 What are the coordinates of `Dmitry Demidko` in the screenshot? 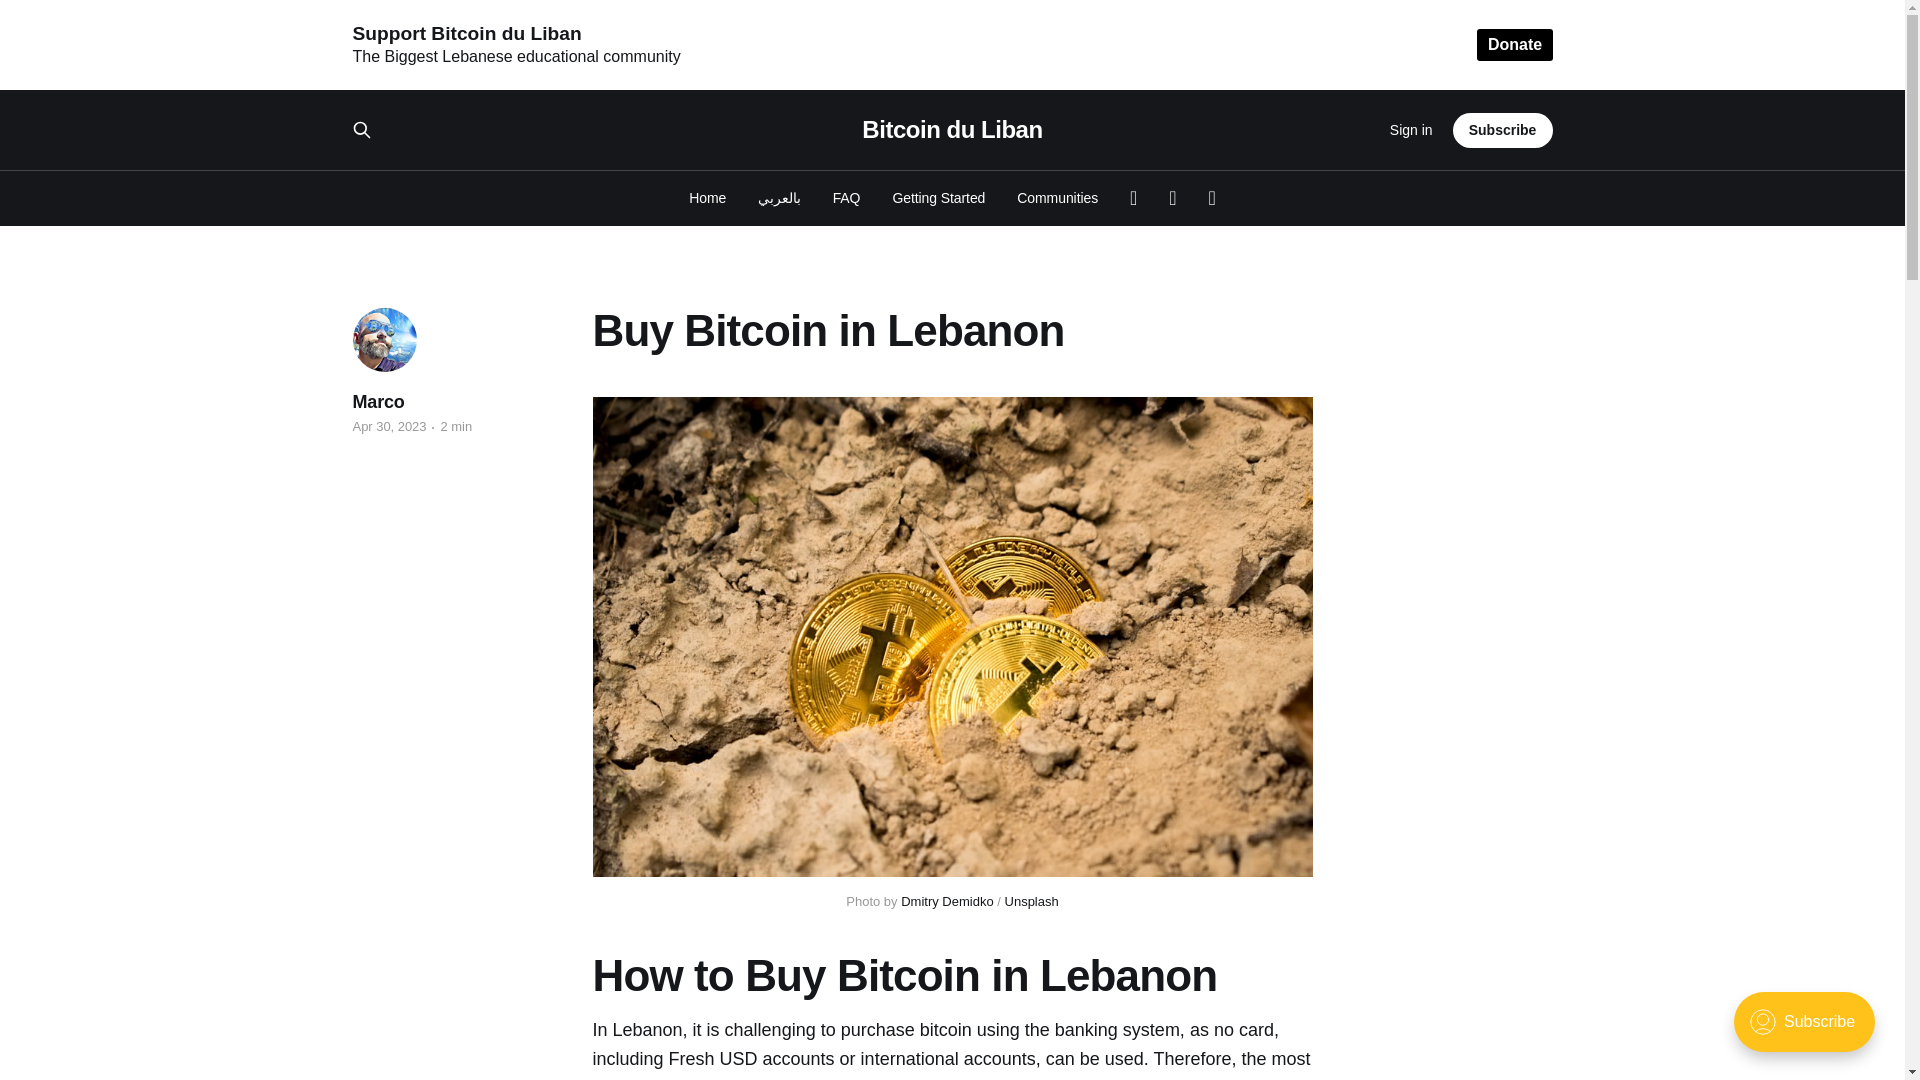 It's located at (946, 902).